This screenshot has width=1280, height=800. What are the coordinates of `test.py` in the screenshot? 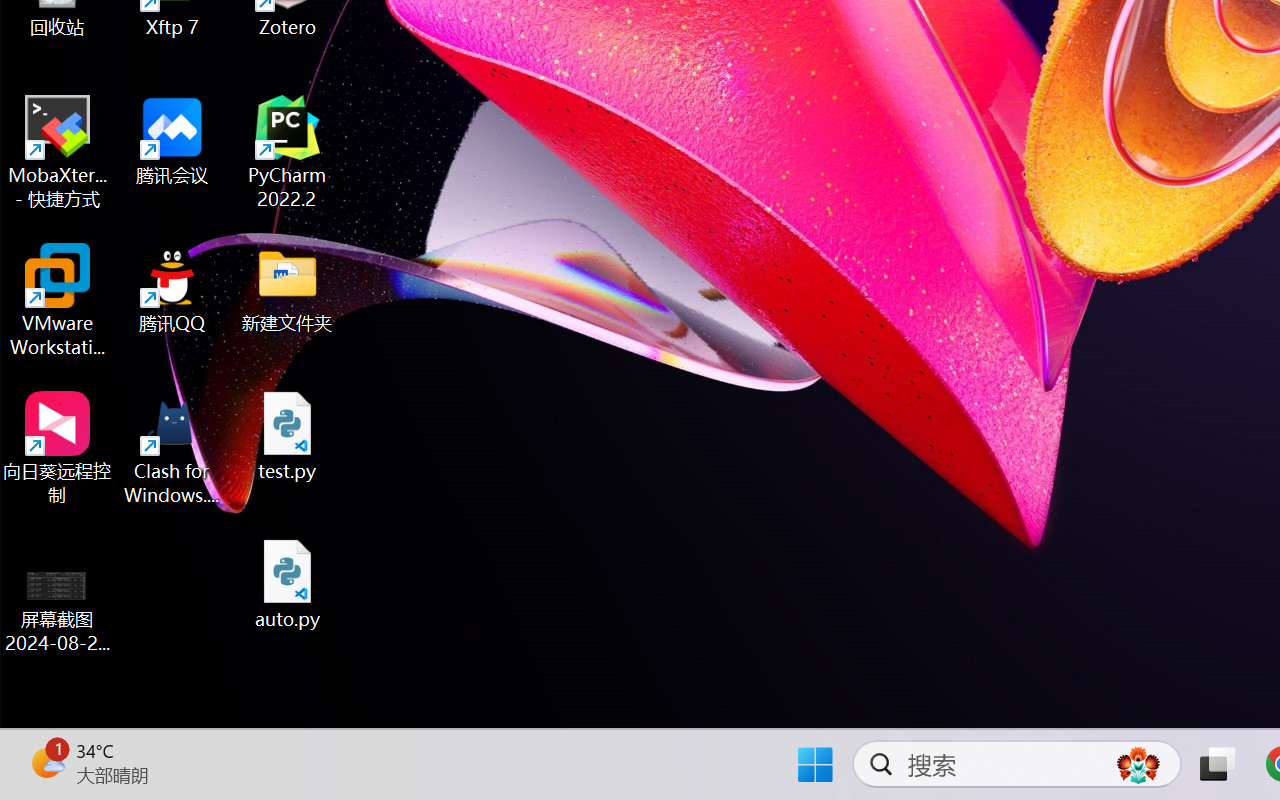 It's located at (288, 436).